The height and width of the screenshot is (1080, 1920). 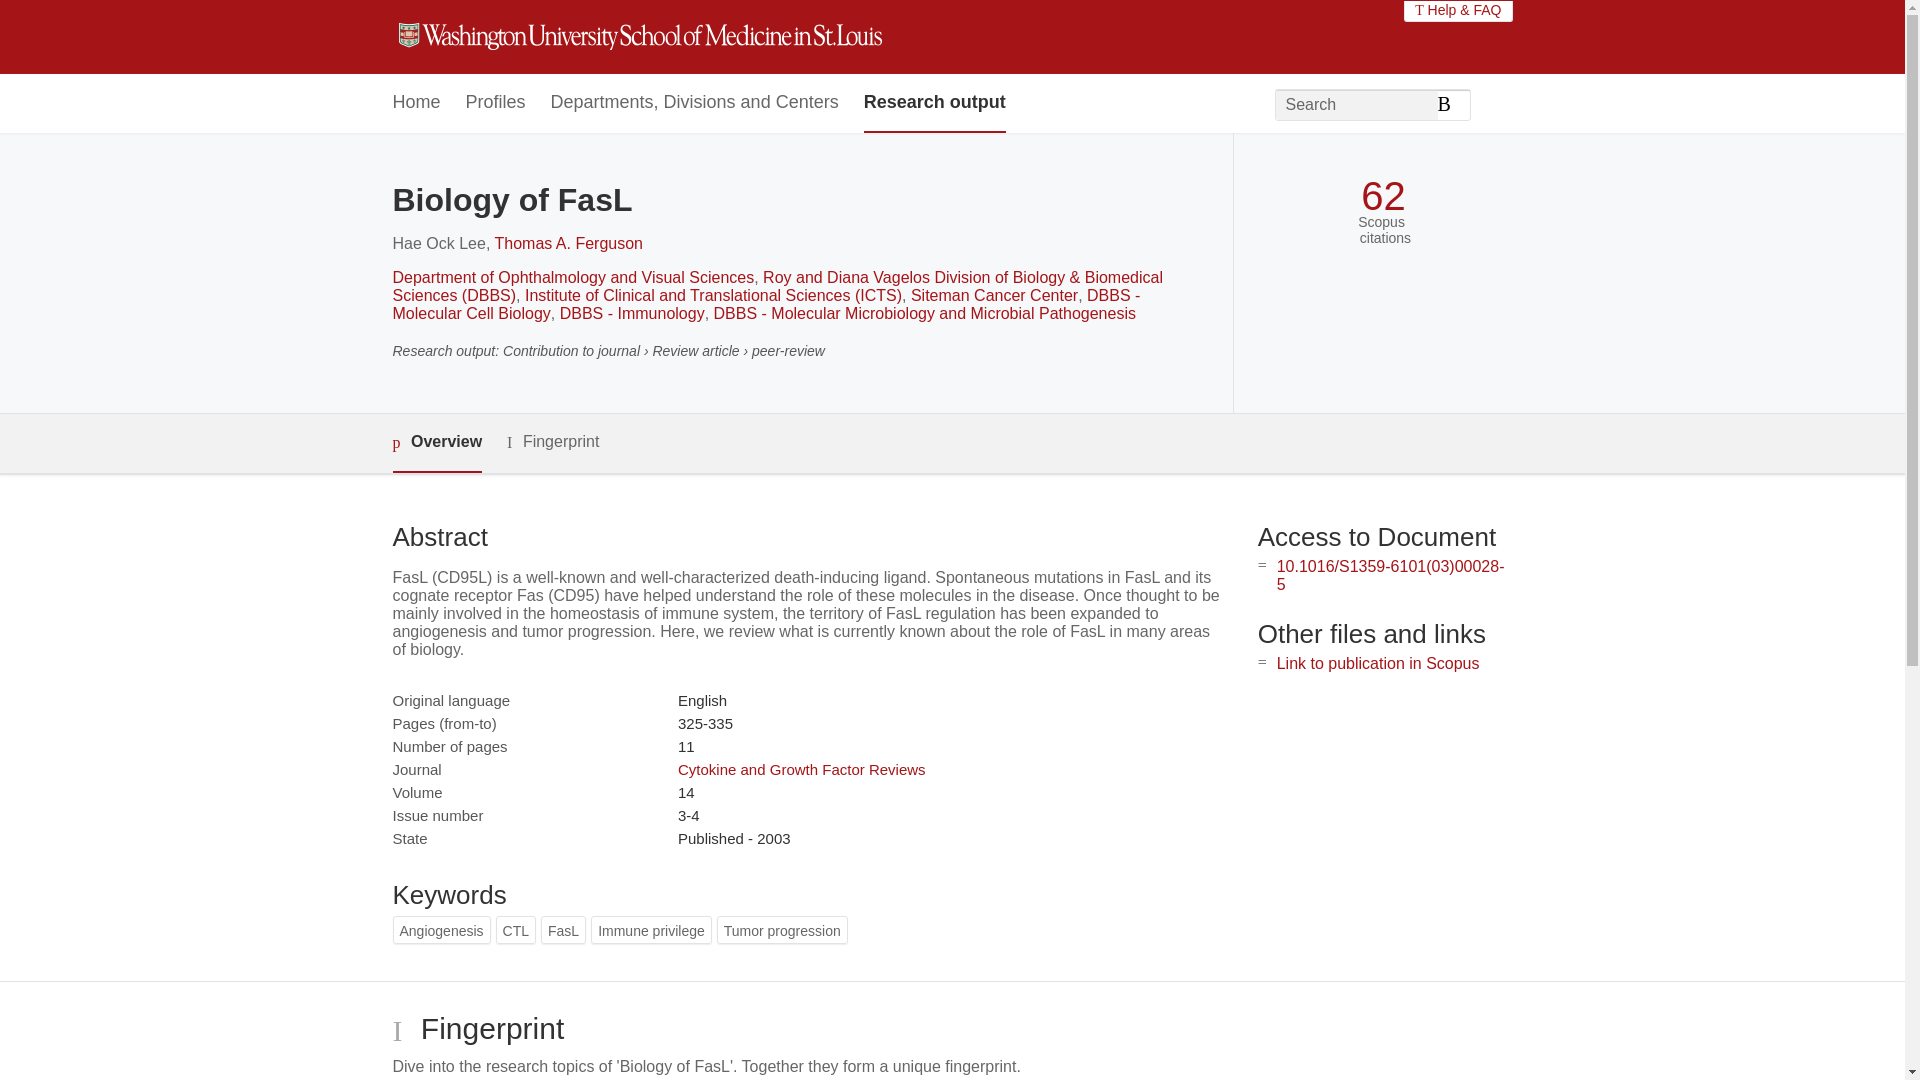 What do you see at coordinates (994, 295) in the screenshot?
I see `Siteman Cancer Center` at bounding box center [994, 295].